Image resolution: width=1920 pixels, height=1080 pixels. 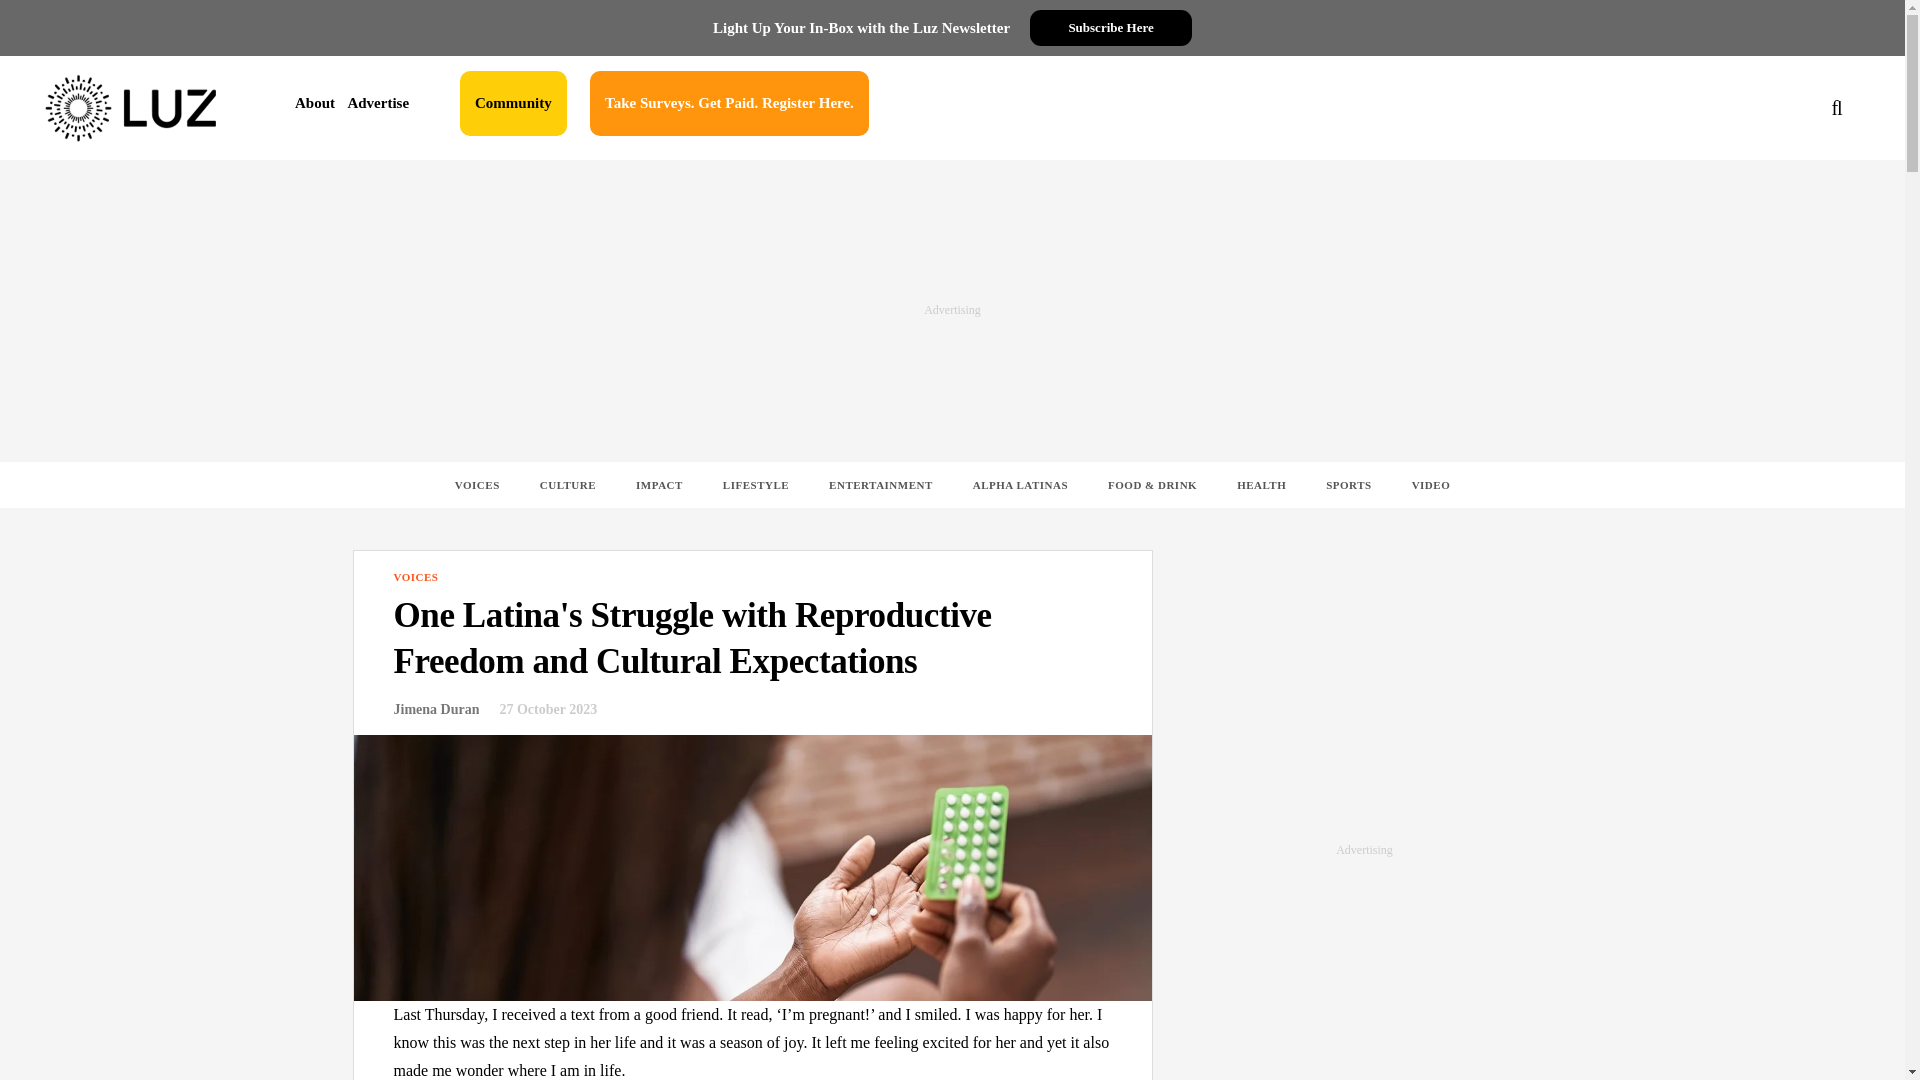 What do you see at coordinates (755, 484) in the screenshot?
I see `LIFESTYLE` at bounding box center [755, 484].